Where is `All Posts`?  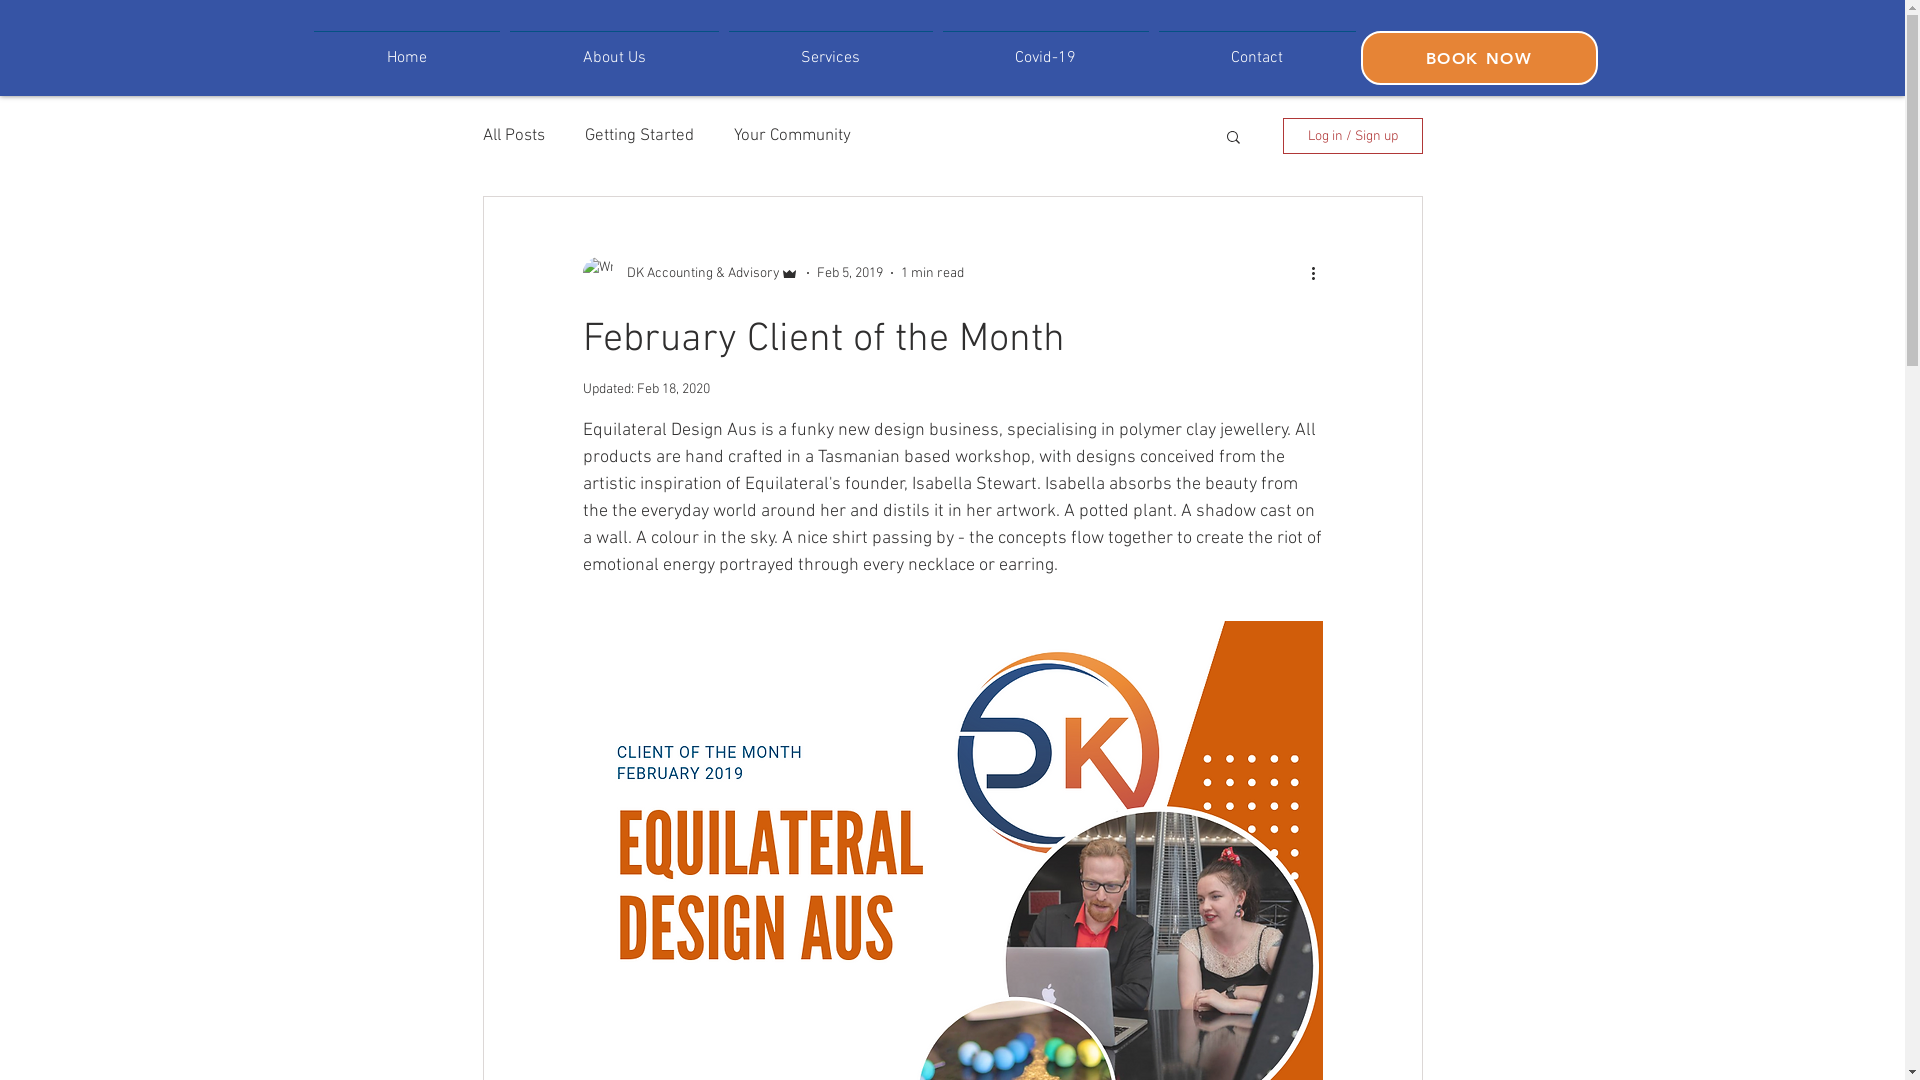 All Posts is located at coordinates (513, 136).